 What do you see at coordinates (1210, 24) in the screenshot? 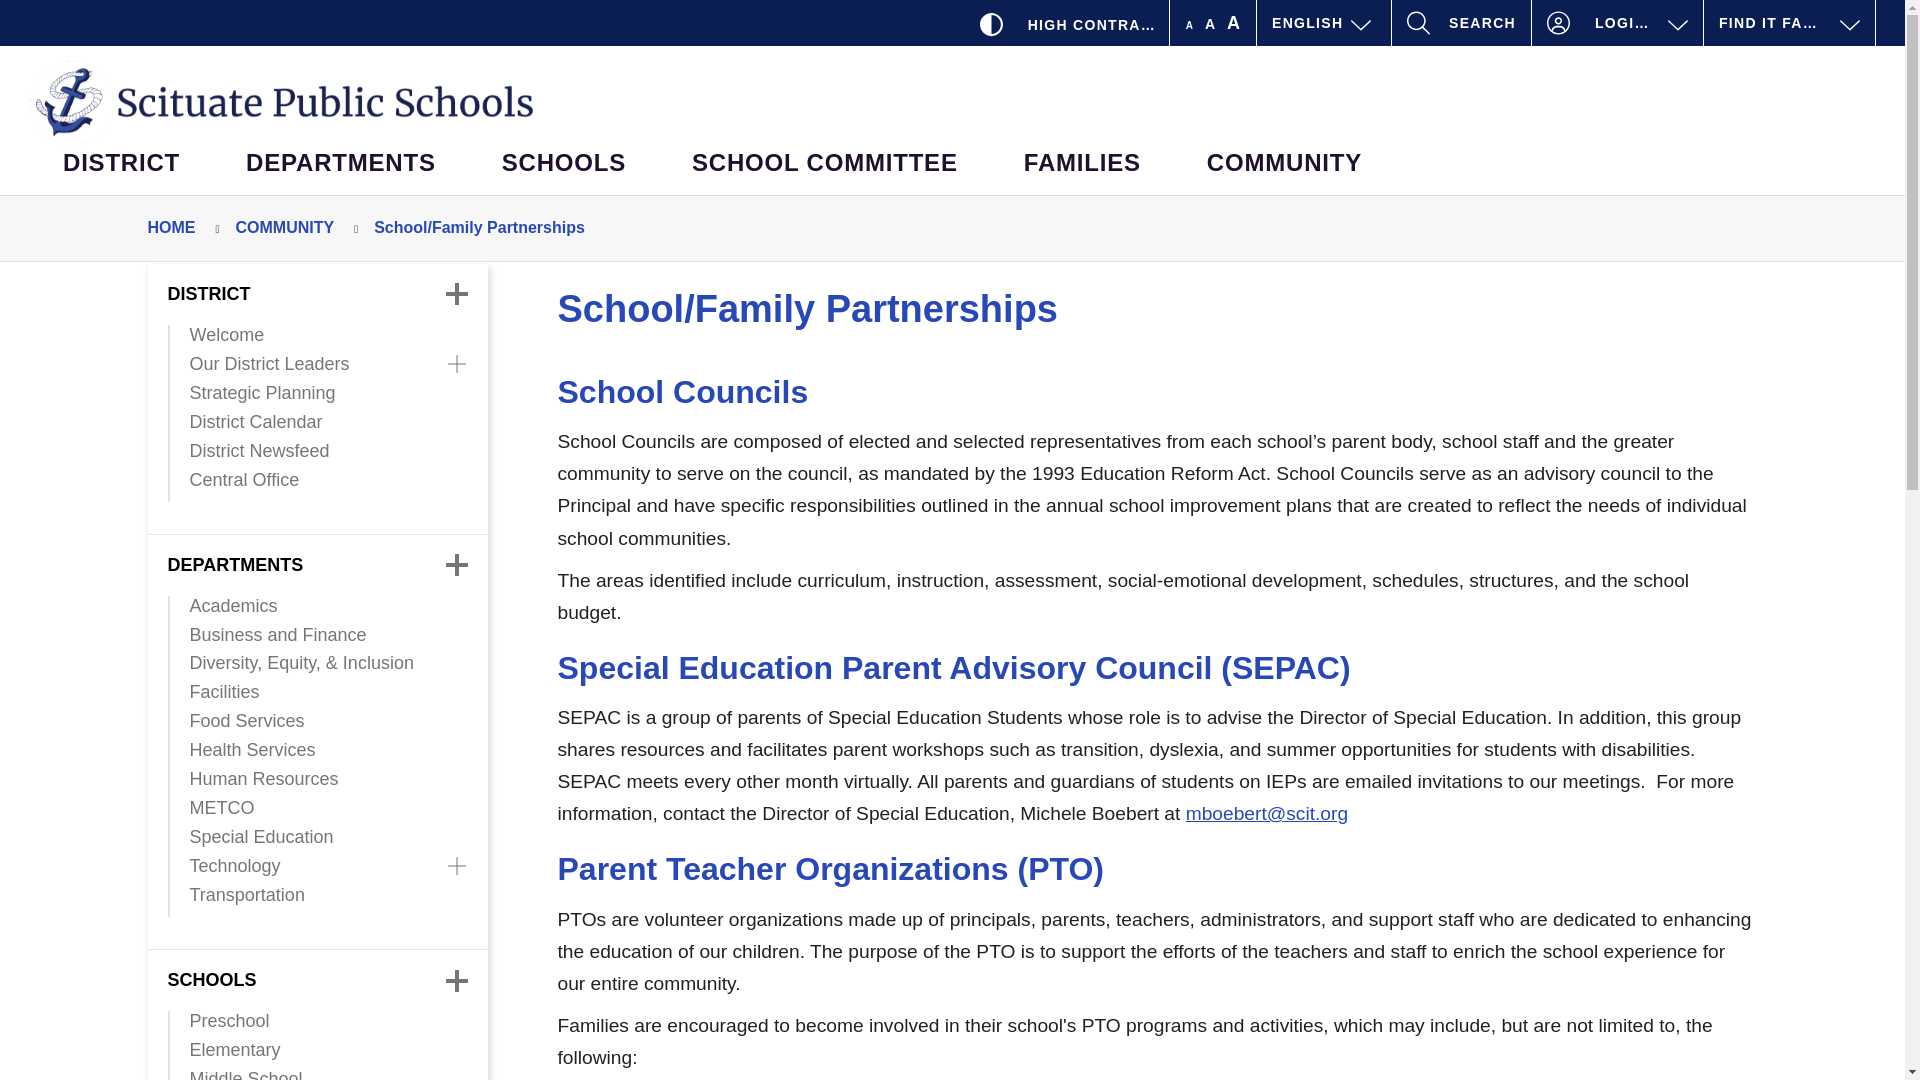
I see `A` at bounding box center [1210, 24].